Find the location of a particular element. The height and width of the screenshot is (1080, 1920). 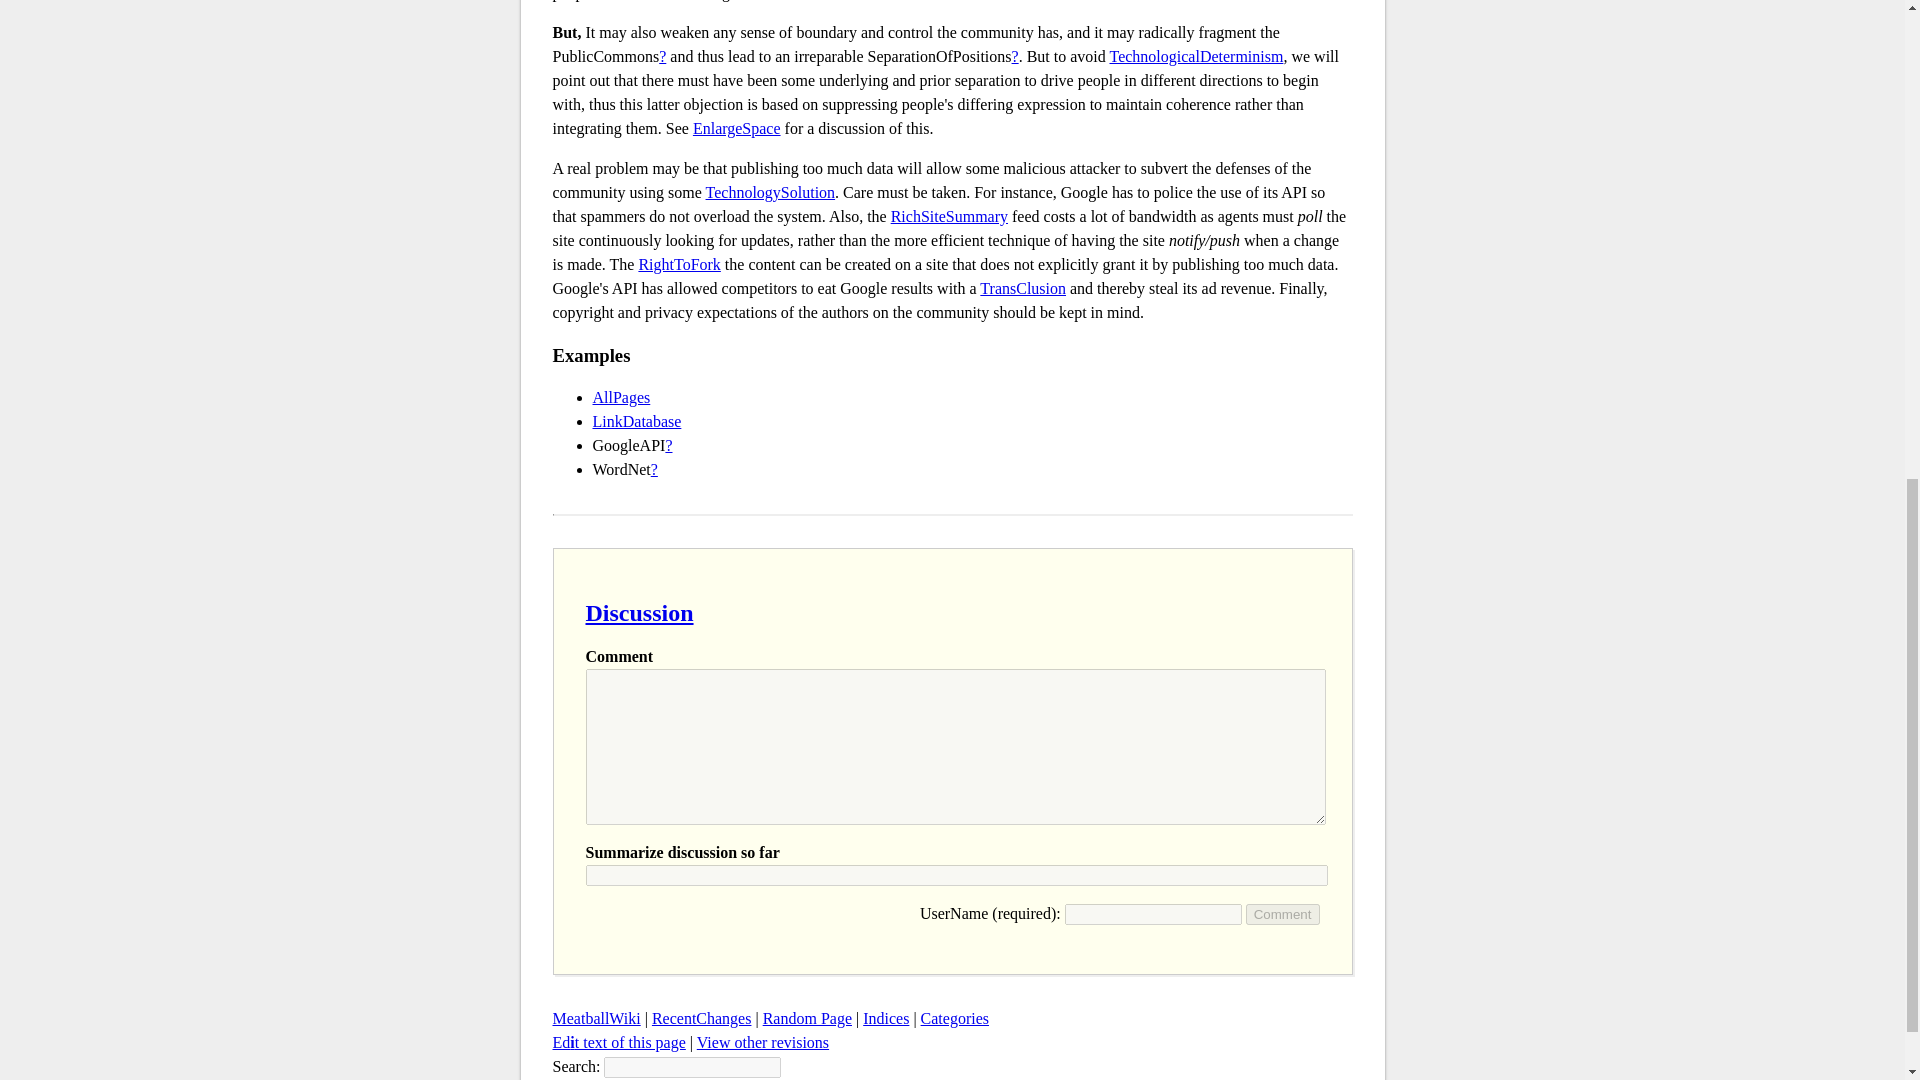

TechnologySolution is located at coordinates (770, 192).